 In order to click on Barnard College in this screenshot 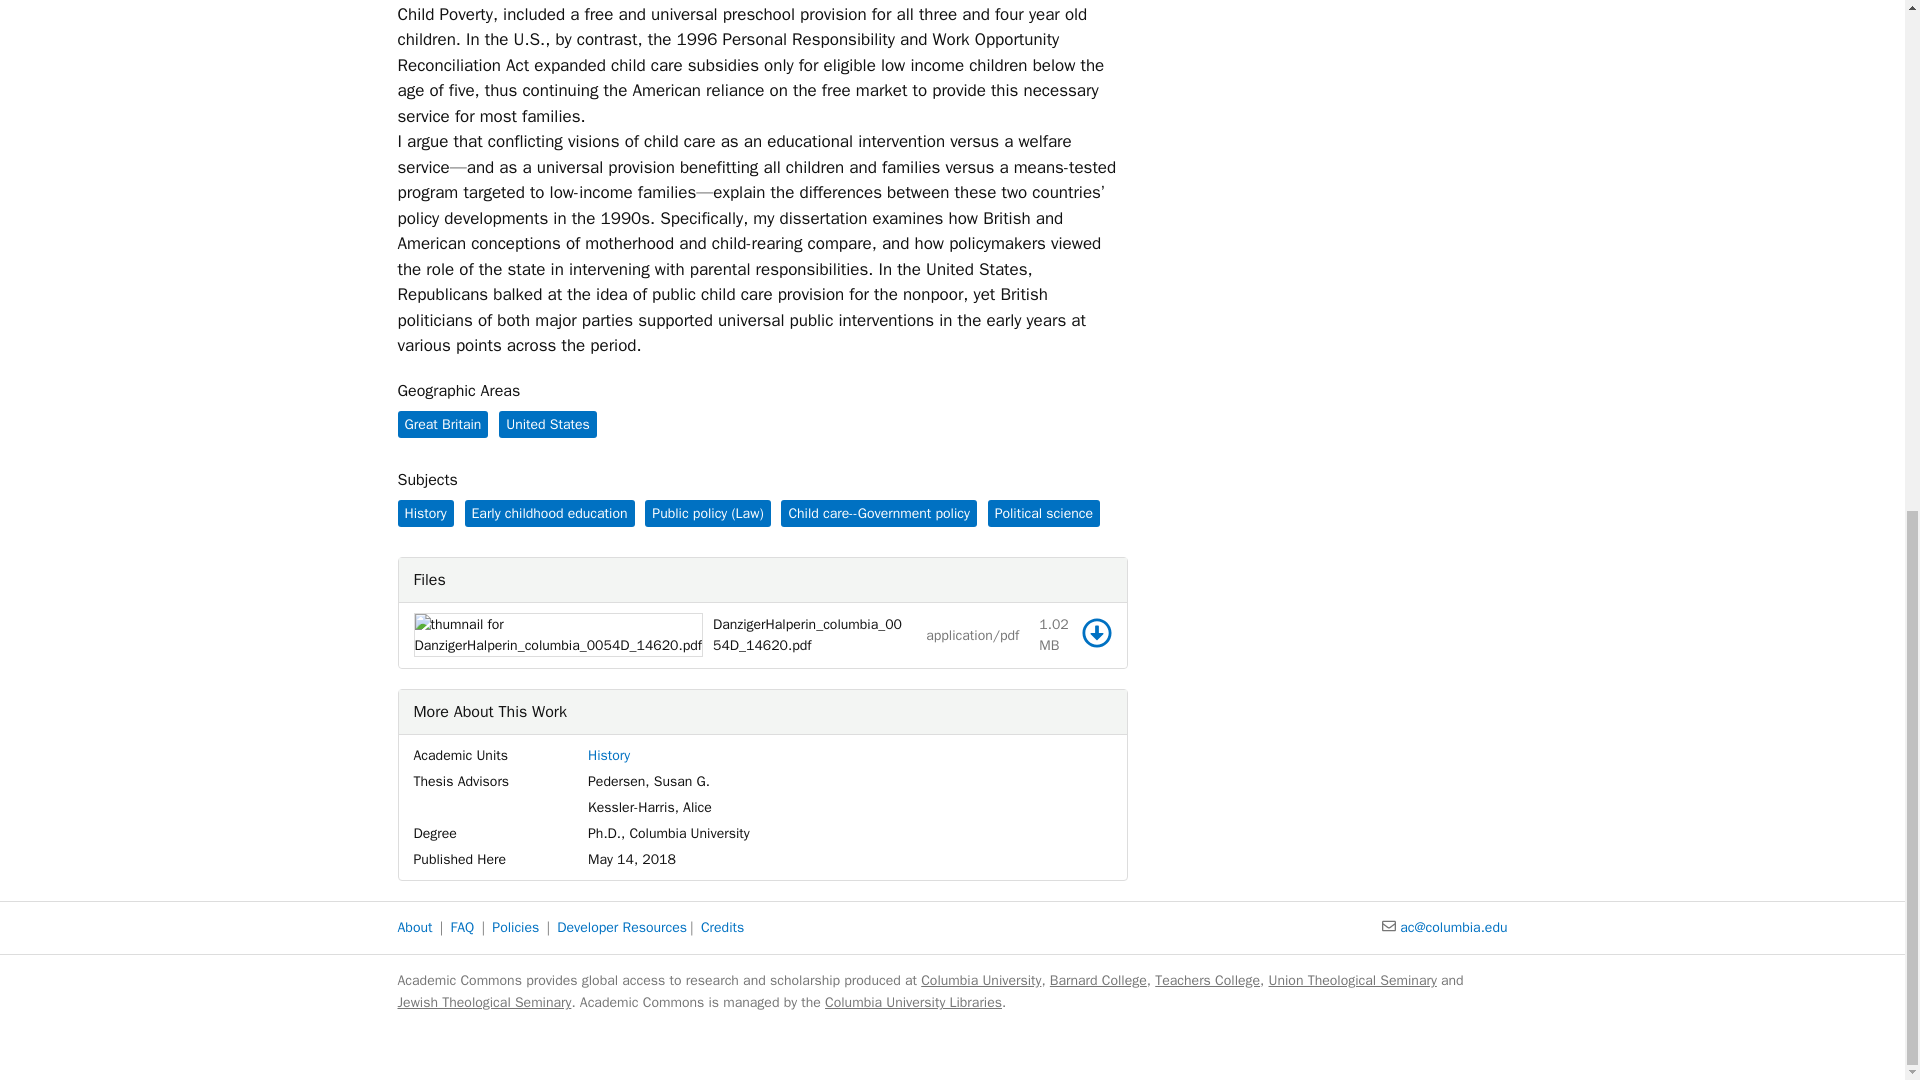, I will do `click(1098, 980)`.